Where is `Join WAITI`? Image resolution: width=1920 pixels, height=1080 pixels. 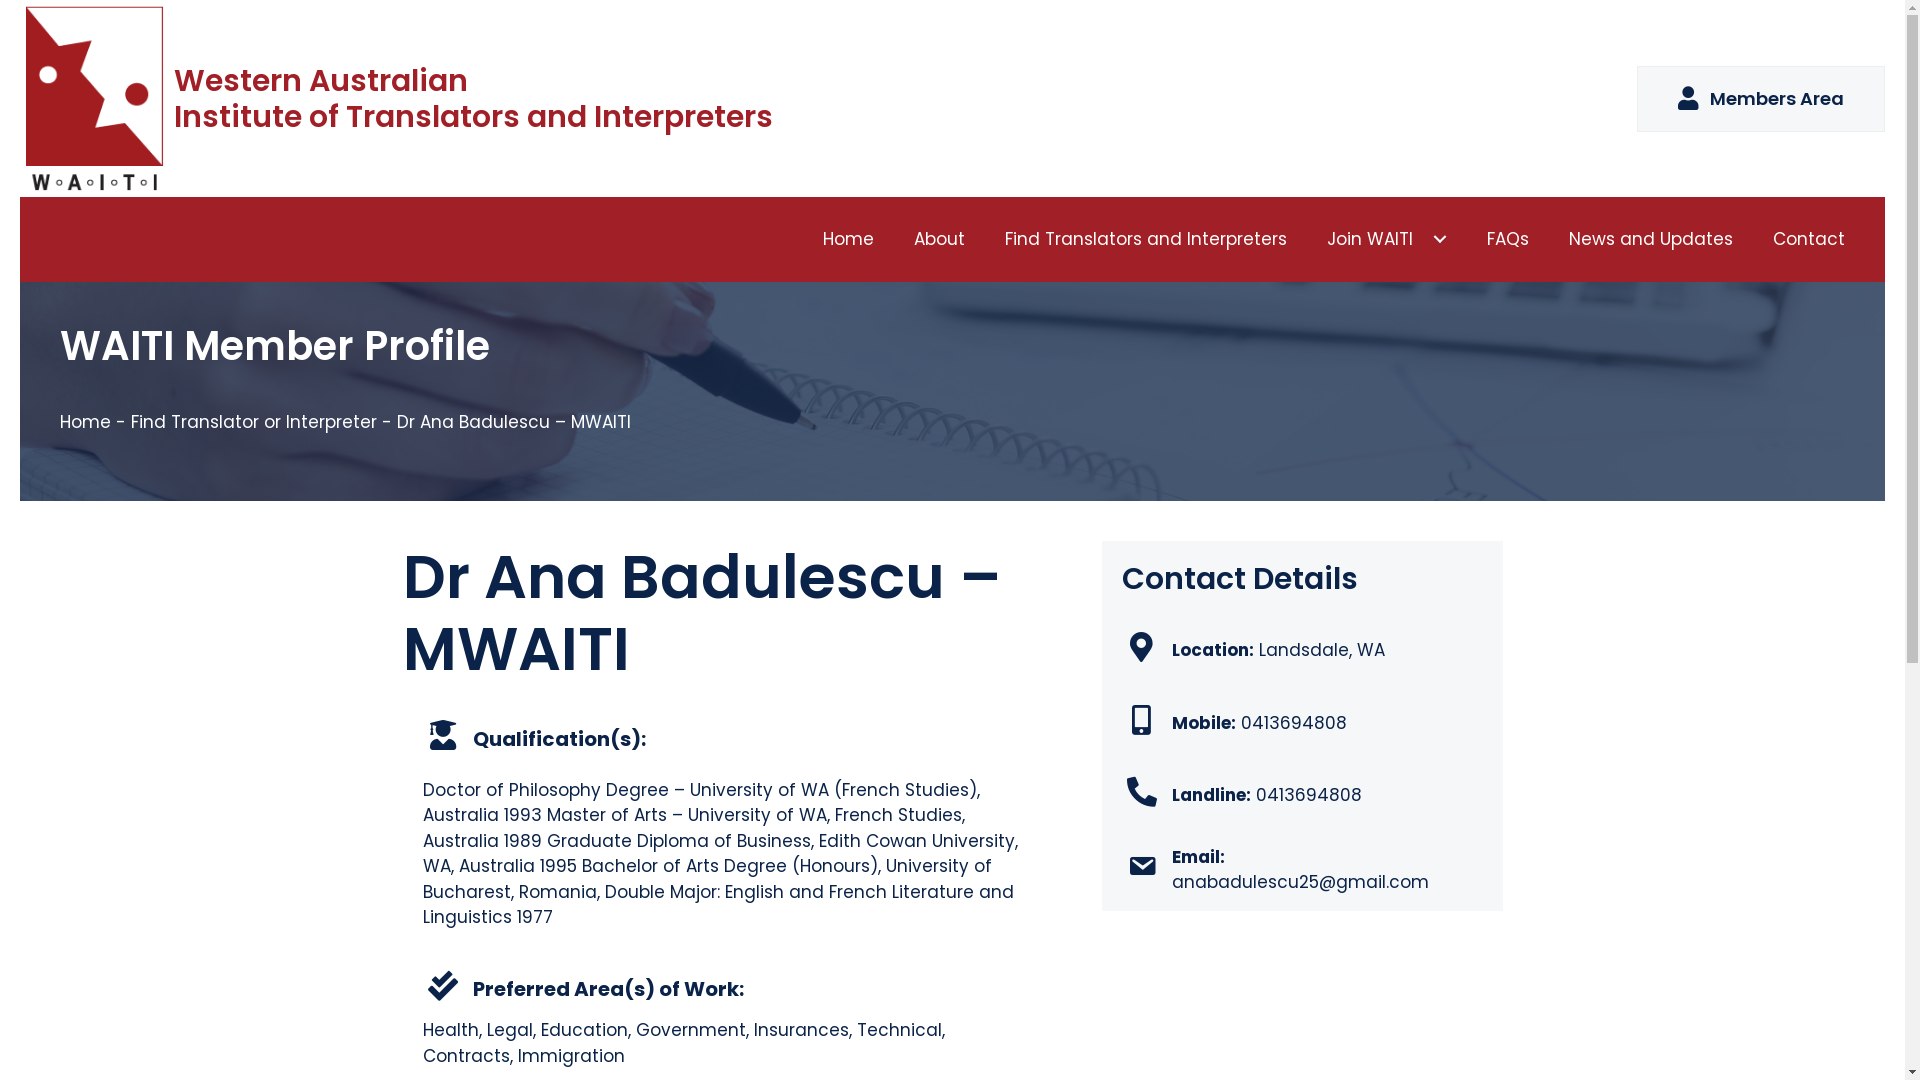 Join WAITI is located at coordinates (1387, 240).